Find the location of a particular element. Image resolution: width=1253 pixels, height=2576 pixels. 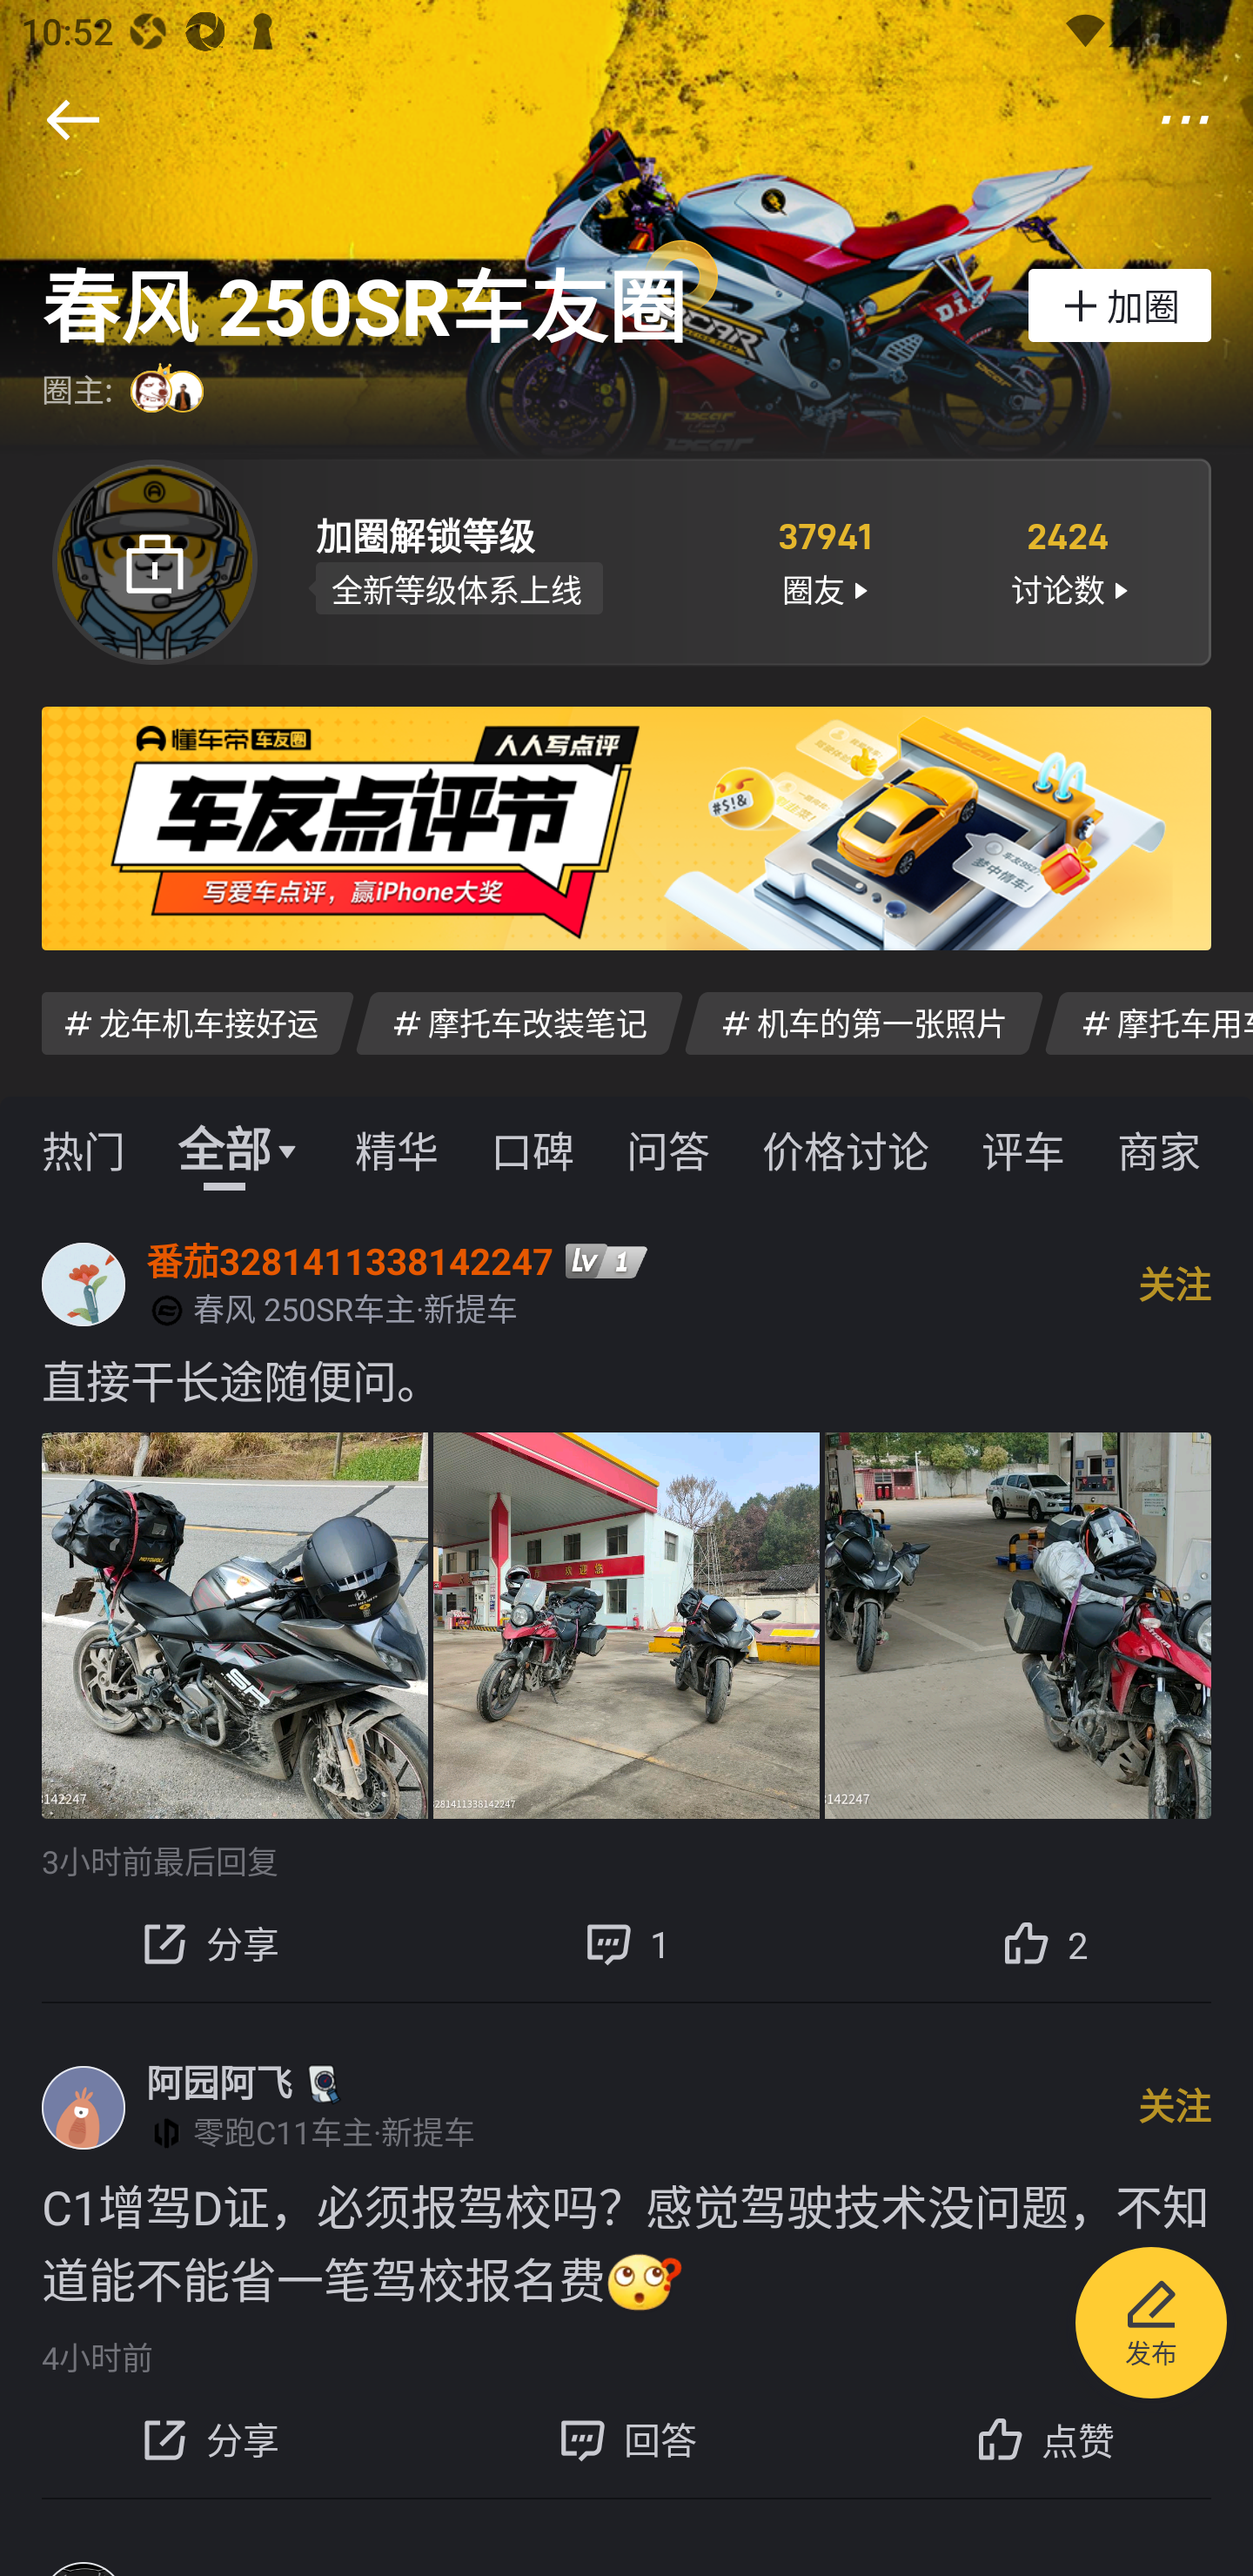

关注 is located at coordinates (1175, 1284).